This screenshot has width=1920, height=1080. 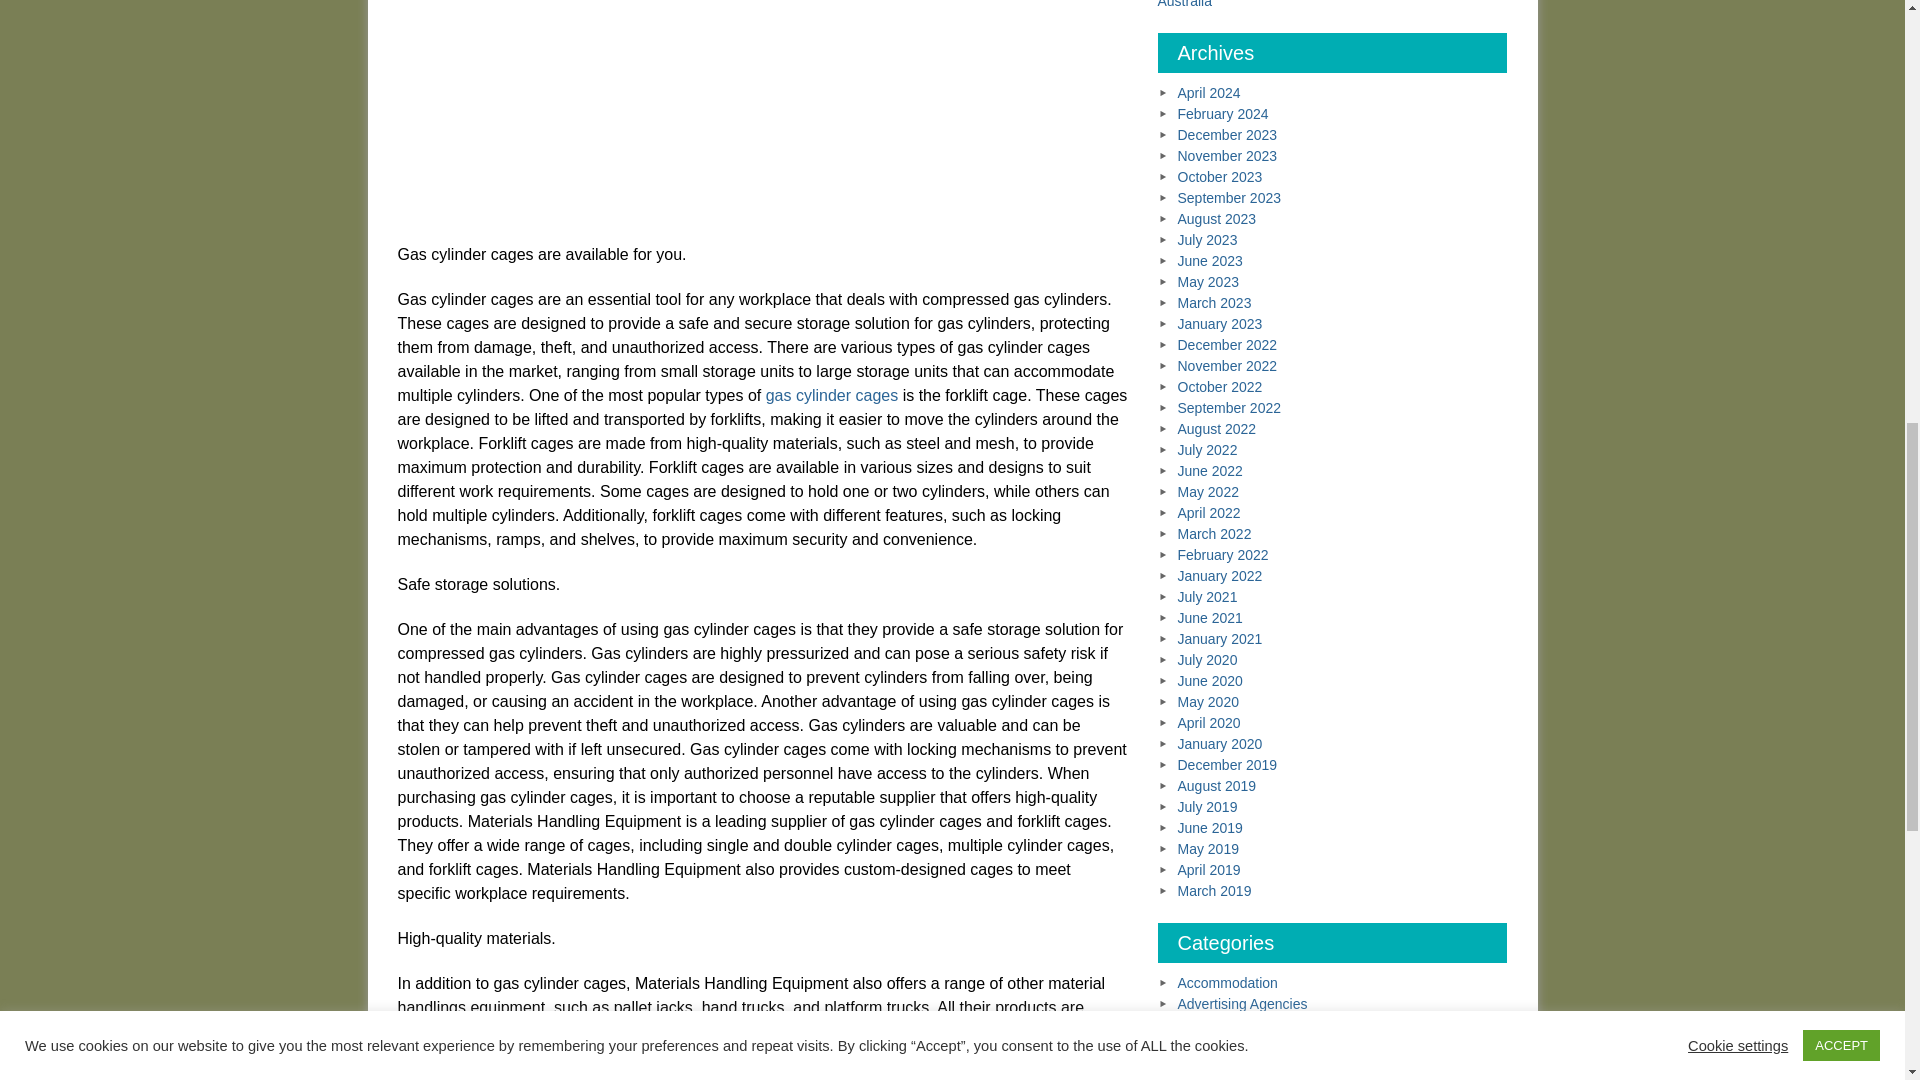 What do you see at coordinates (1220, 176) in the screenshot?
I see `October 2023` at bounding box center [1220, 176].